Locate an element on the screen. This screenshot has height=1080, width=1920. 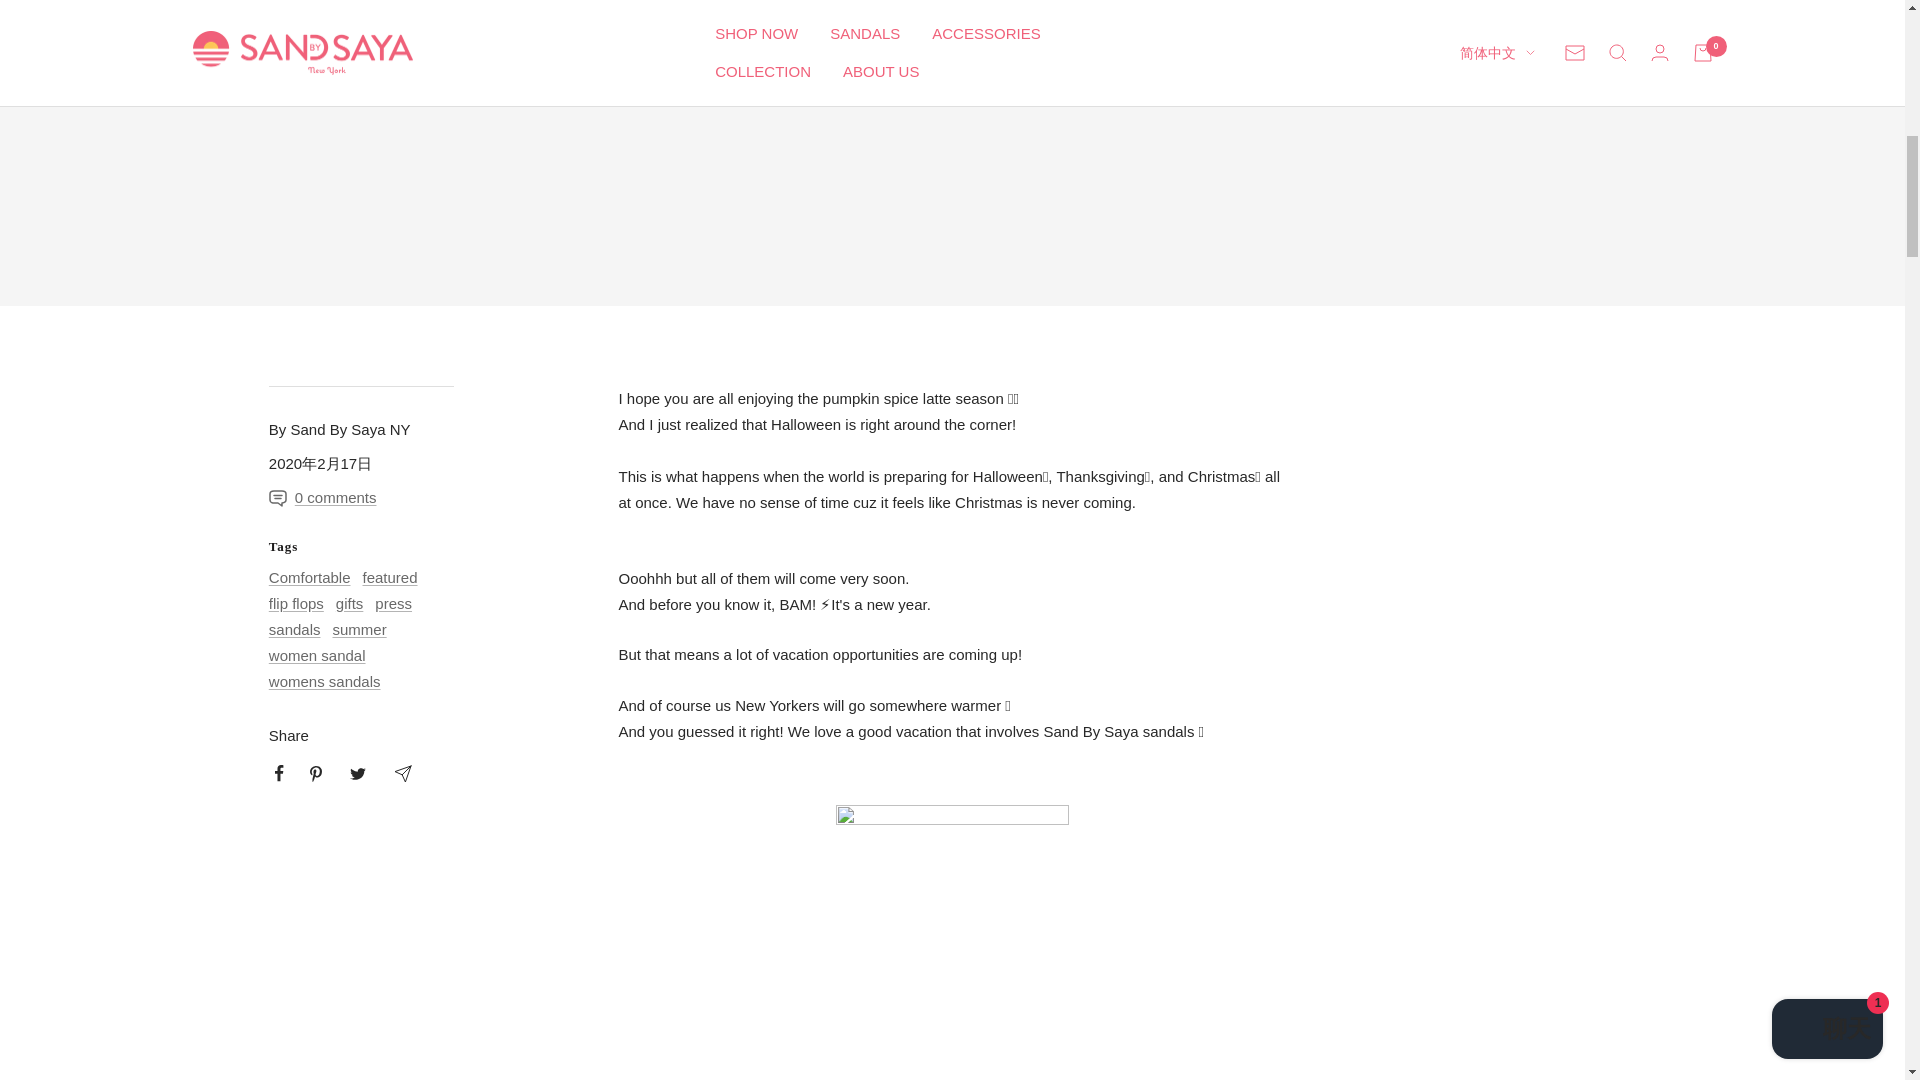
womens sandals is located at coordinates (324, 681).